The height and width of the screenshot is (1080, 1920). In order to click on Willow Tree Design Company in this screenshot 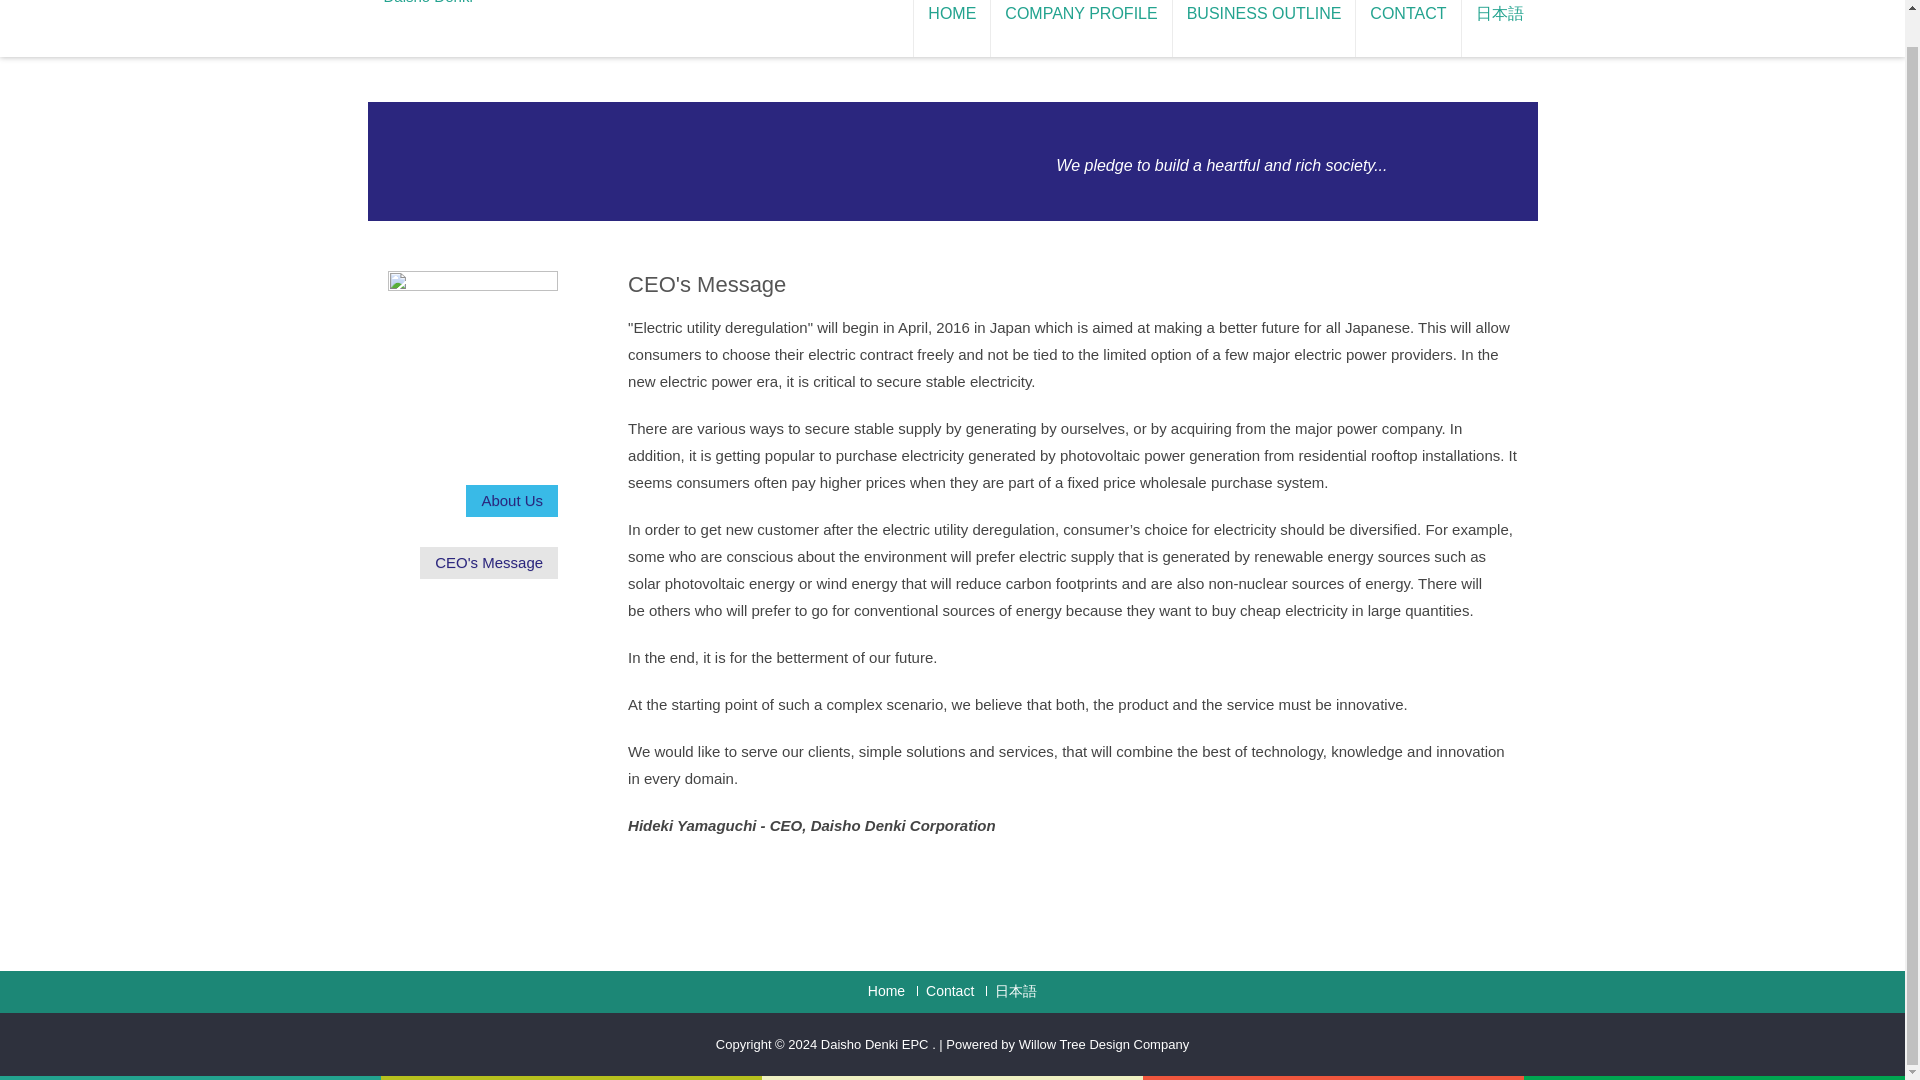, I will do `click(1104, 1044)`.